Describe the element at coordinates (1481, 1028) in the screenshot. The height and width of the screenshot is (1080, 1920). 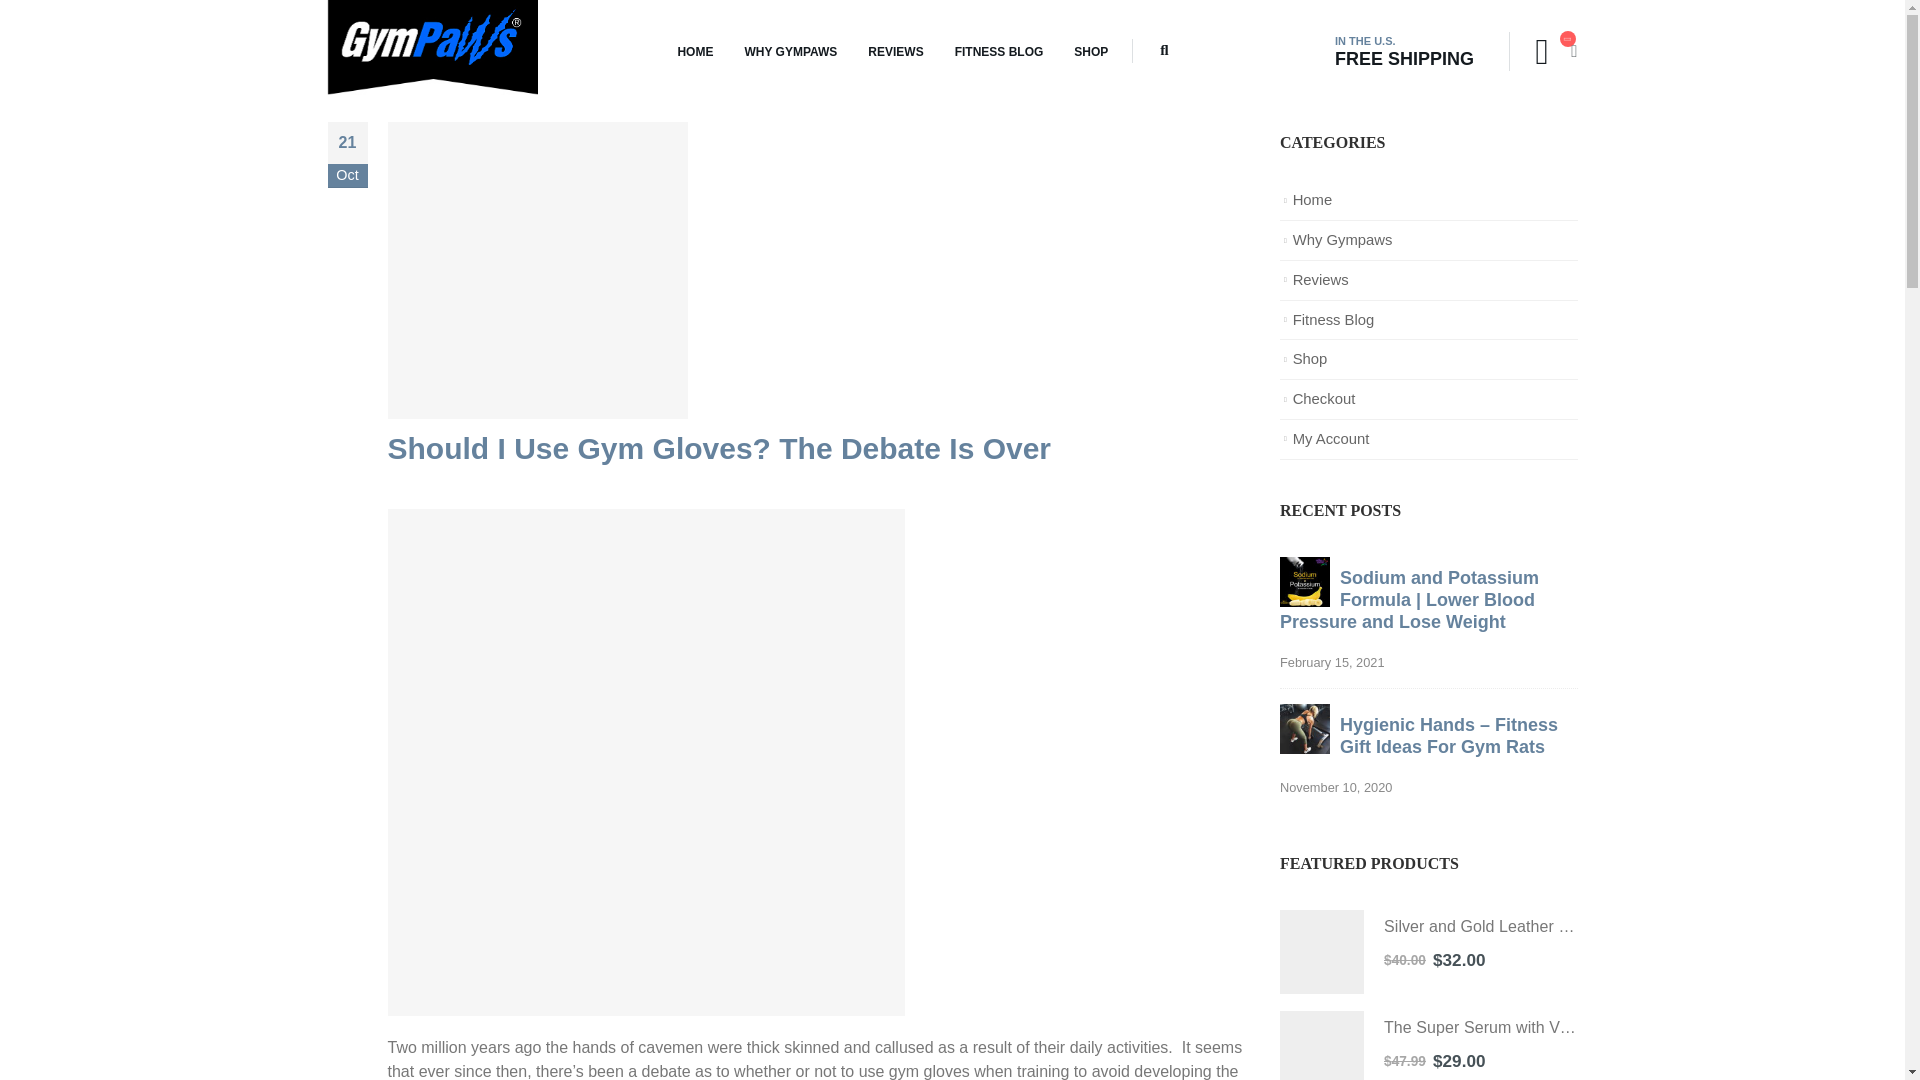
I see `The Super Serum with Vitamin C` at that location.